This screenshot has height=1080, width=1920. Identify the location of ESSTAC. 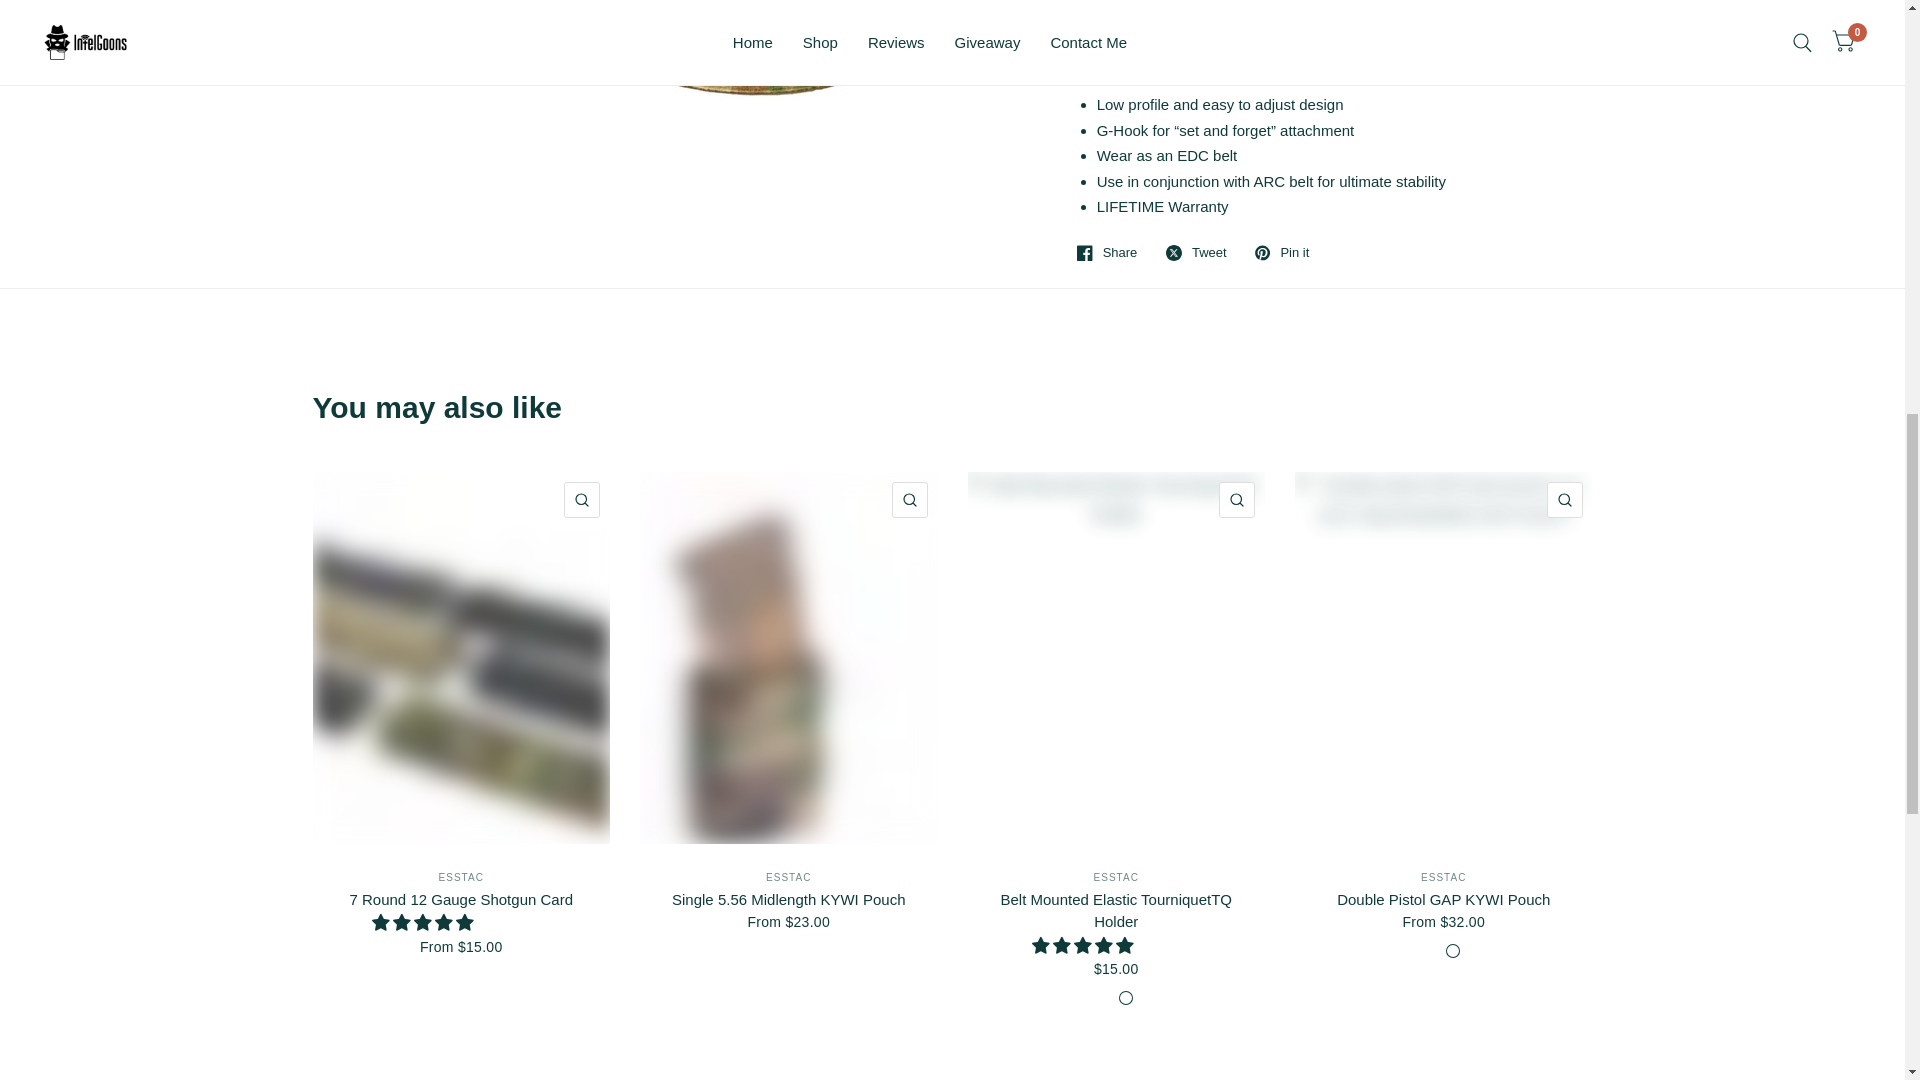
(788, 877).